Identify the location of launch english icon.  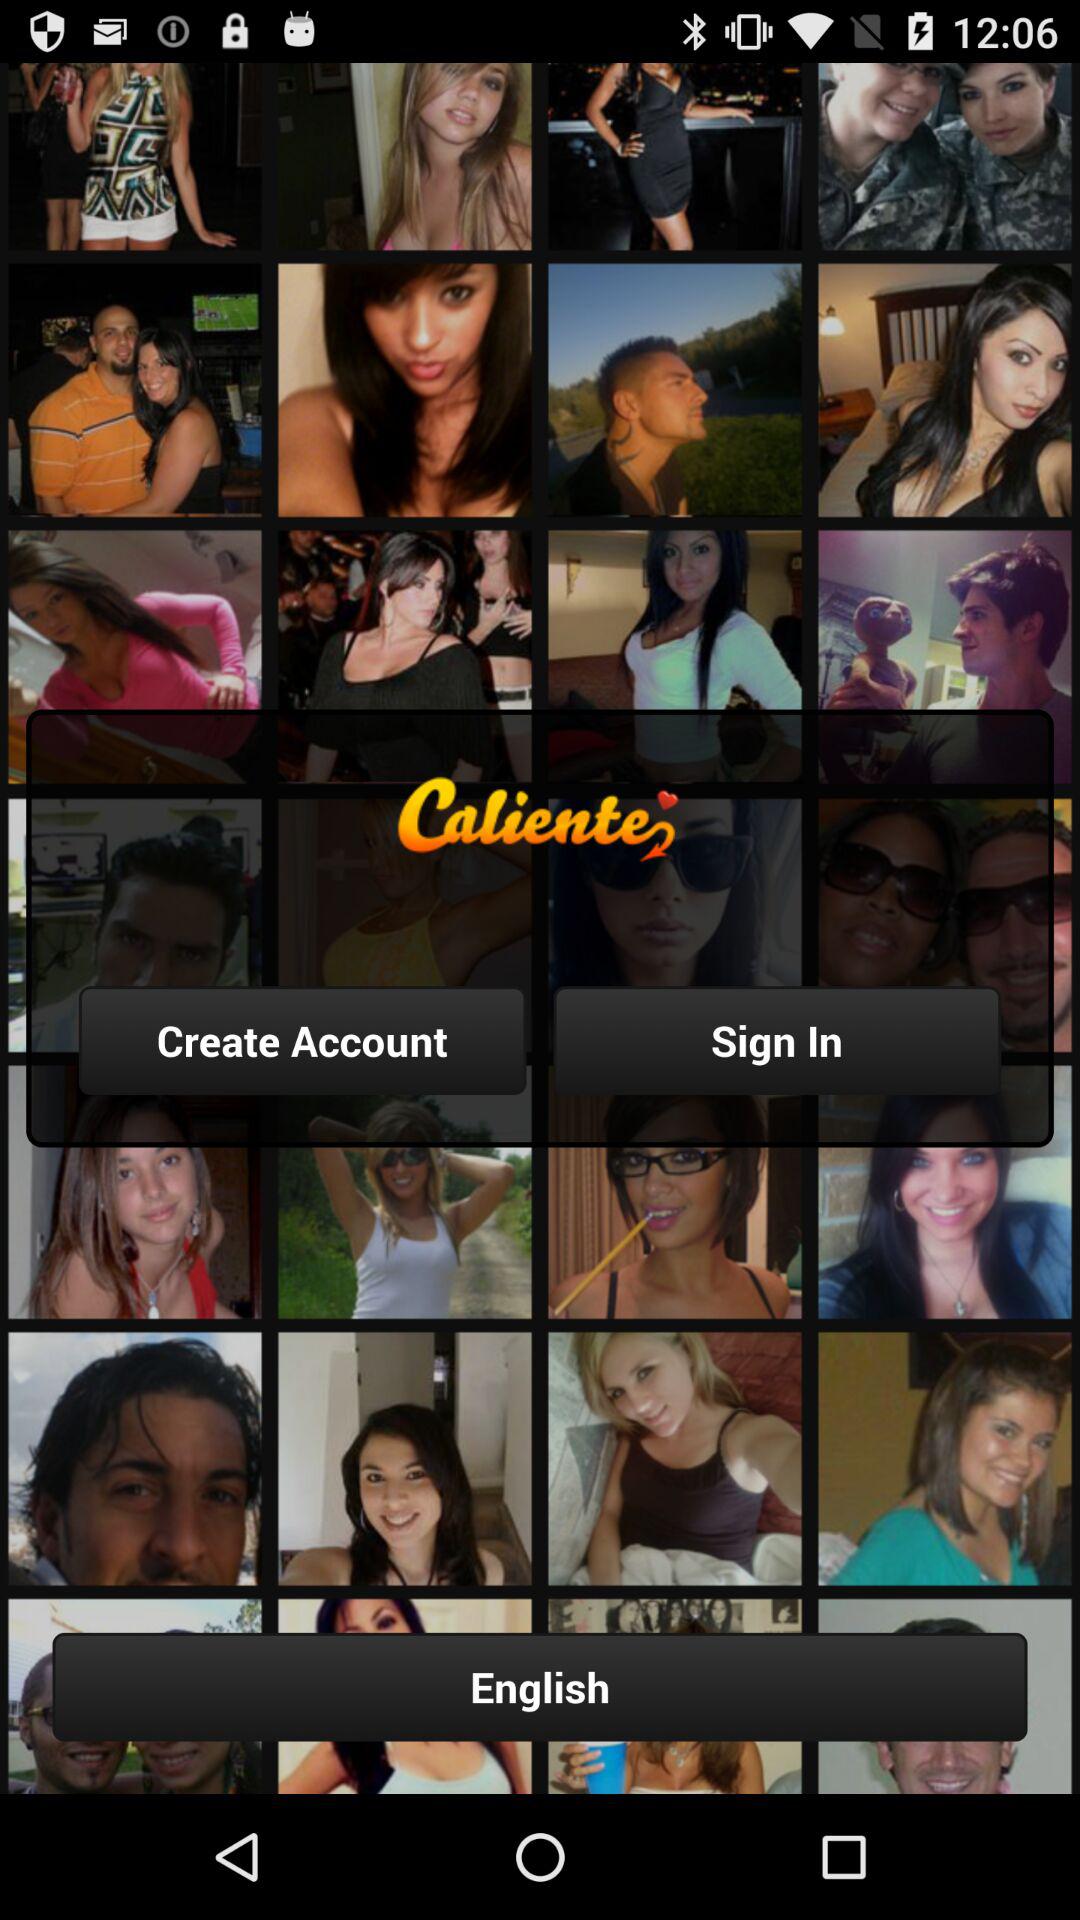
(540, 1686).